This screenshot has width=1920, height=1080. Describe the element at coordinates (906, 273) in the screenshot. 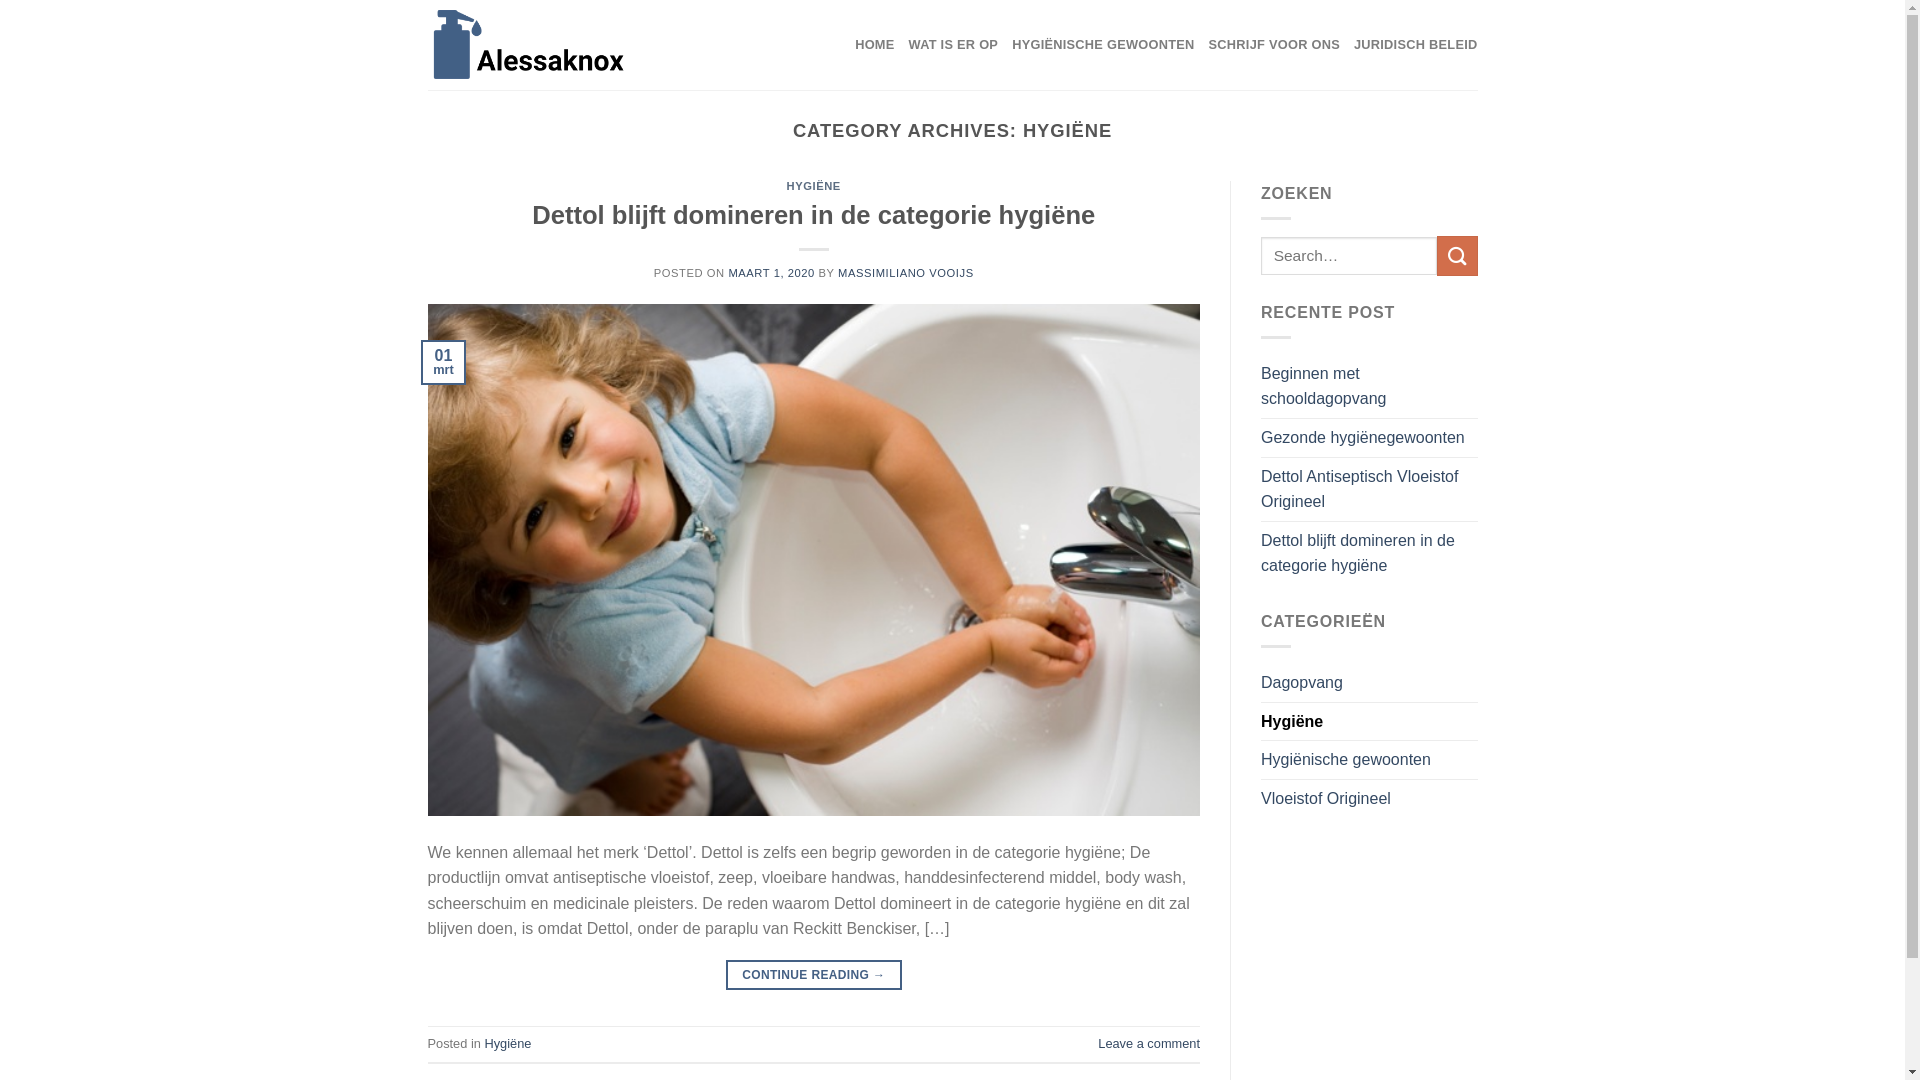

I see `MASSIMILIANO VOOIJS` at that location.